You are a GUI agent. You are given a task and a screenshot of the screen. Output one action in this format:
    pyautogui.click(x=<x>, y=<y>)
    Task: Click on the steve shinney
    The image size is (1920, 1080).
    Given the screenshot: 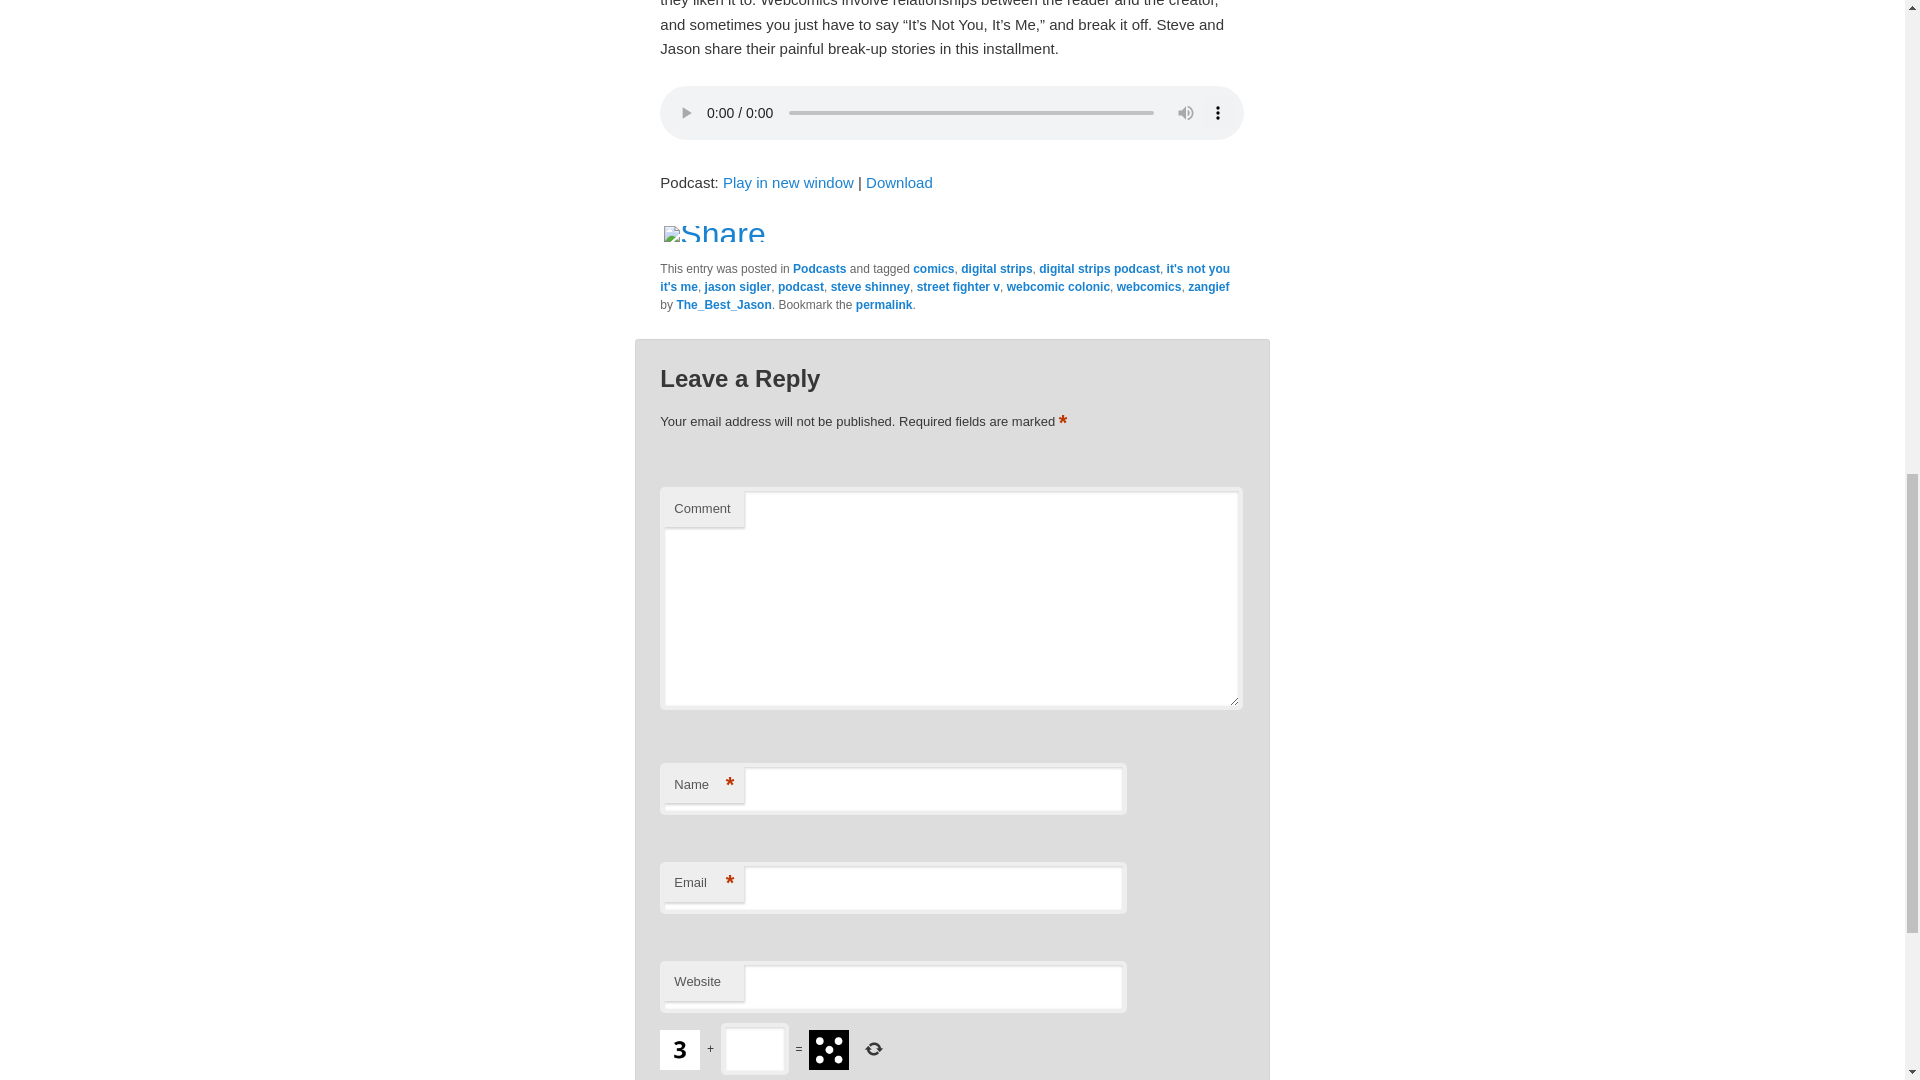 What is the action you would take?
    pyautogui.click(x=870, y=286)
    